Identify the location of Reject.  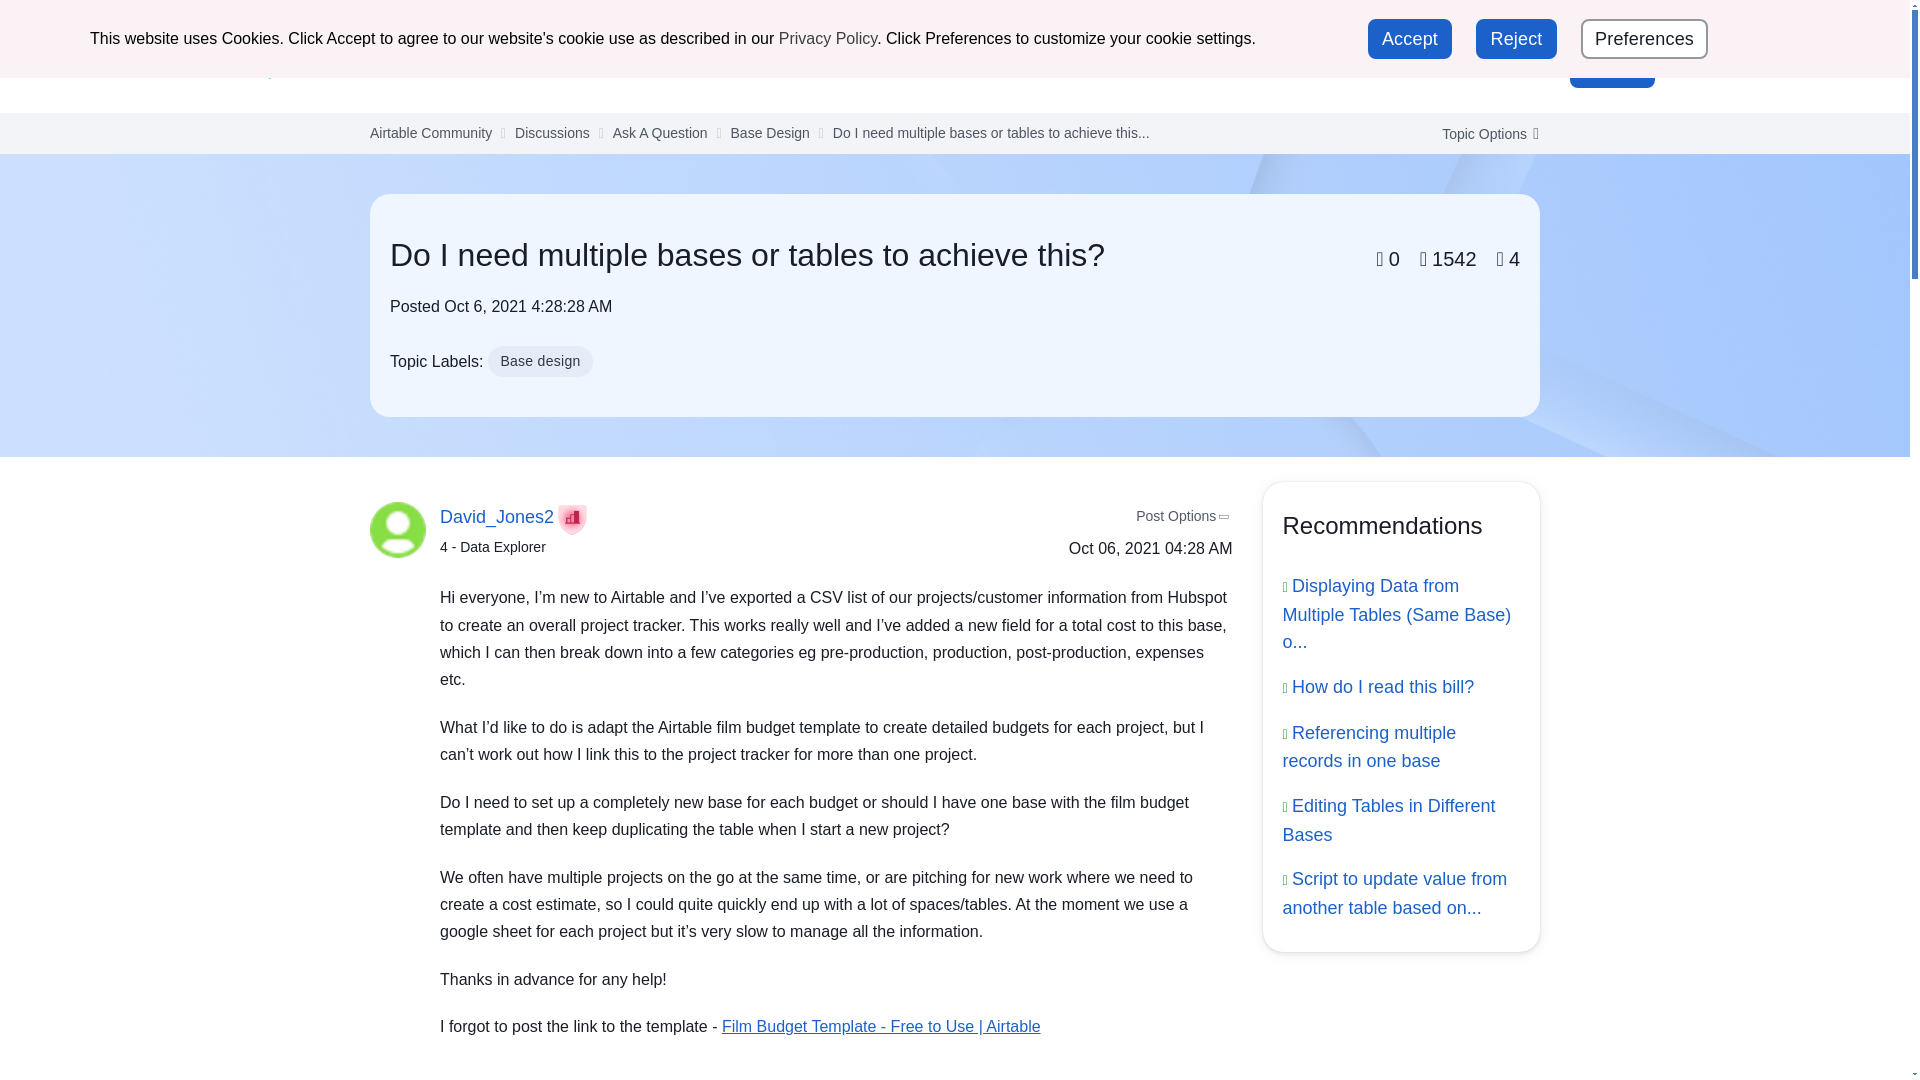
(1516, 39).